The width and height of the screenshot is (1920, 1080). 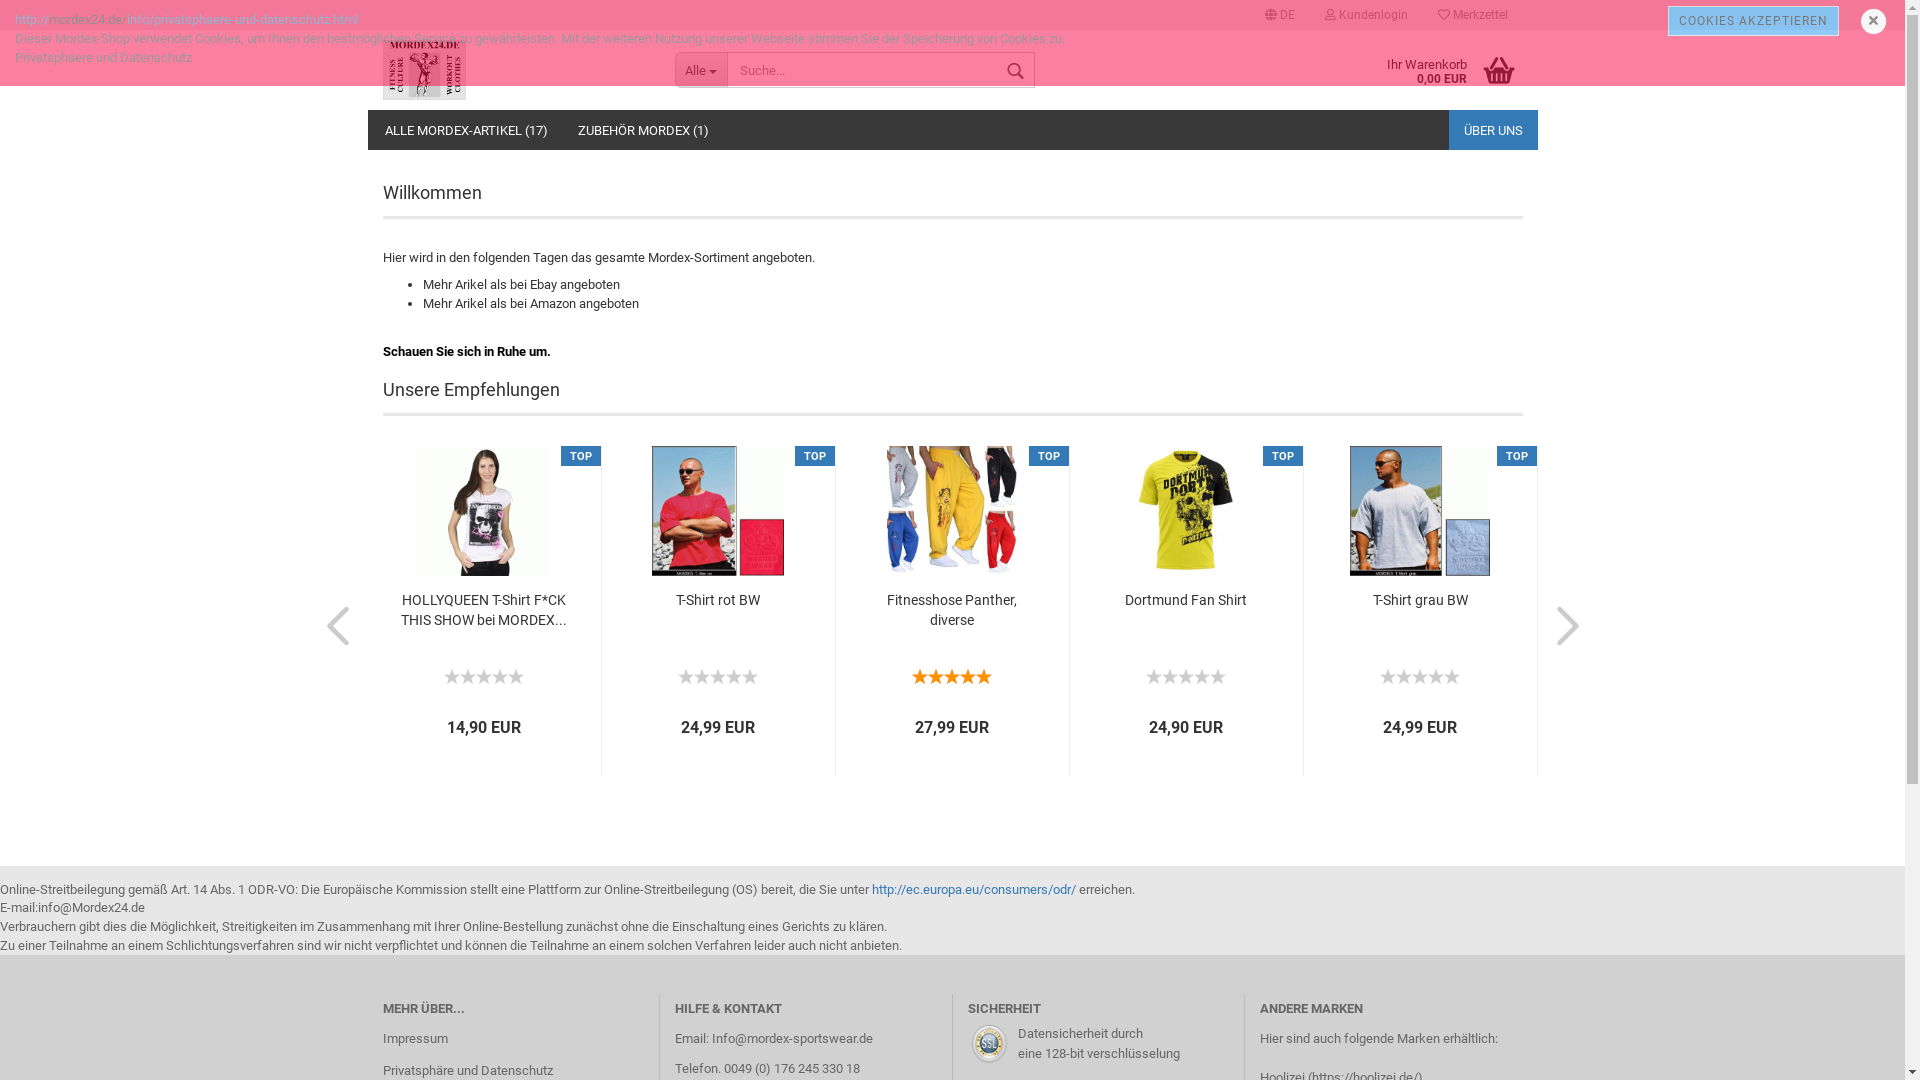 What do you see at coordinates (1186, 511) in the screenshot?
I see `Dortmund Fan Shirt` at bounding box center [1186, 511].